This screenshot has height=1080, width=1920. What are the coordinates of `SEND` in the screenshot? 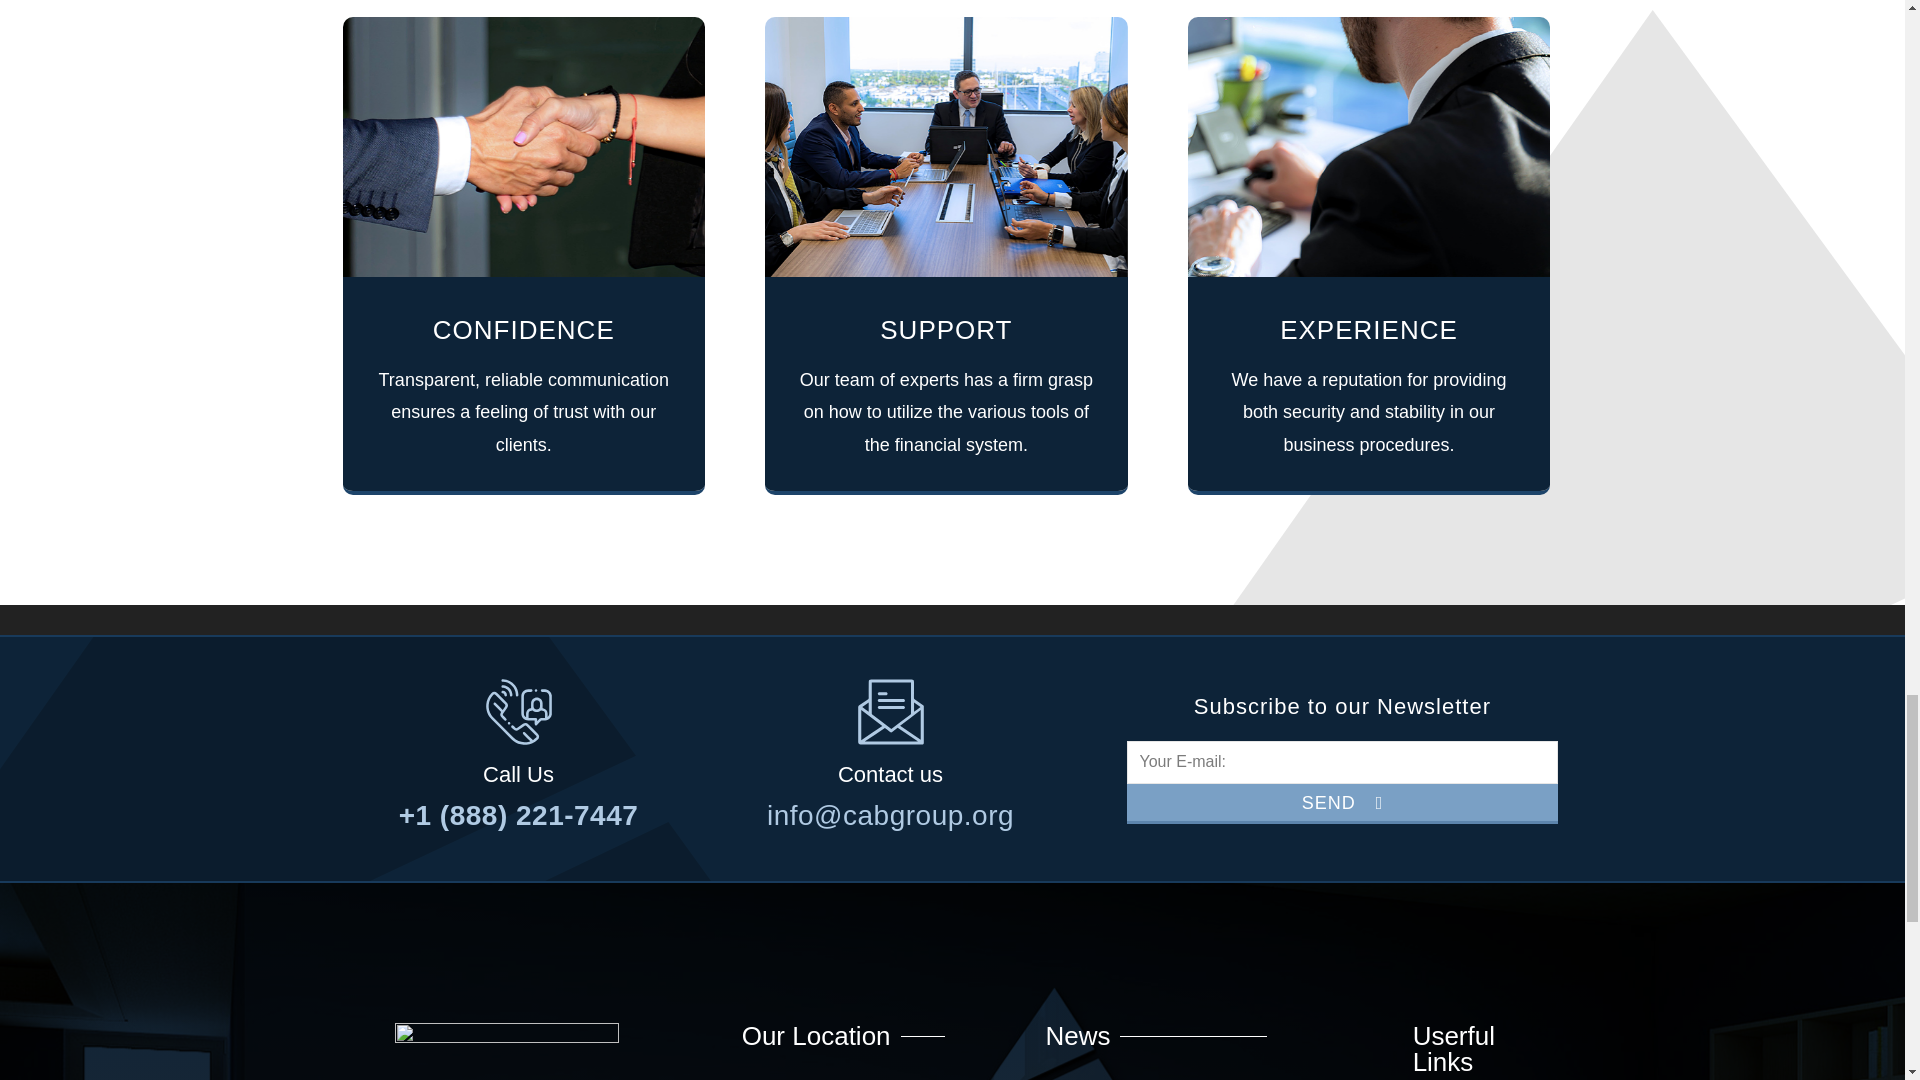 It's located at (1341, 804).